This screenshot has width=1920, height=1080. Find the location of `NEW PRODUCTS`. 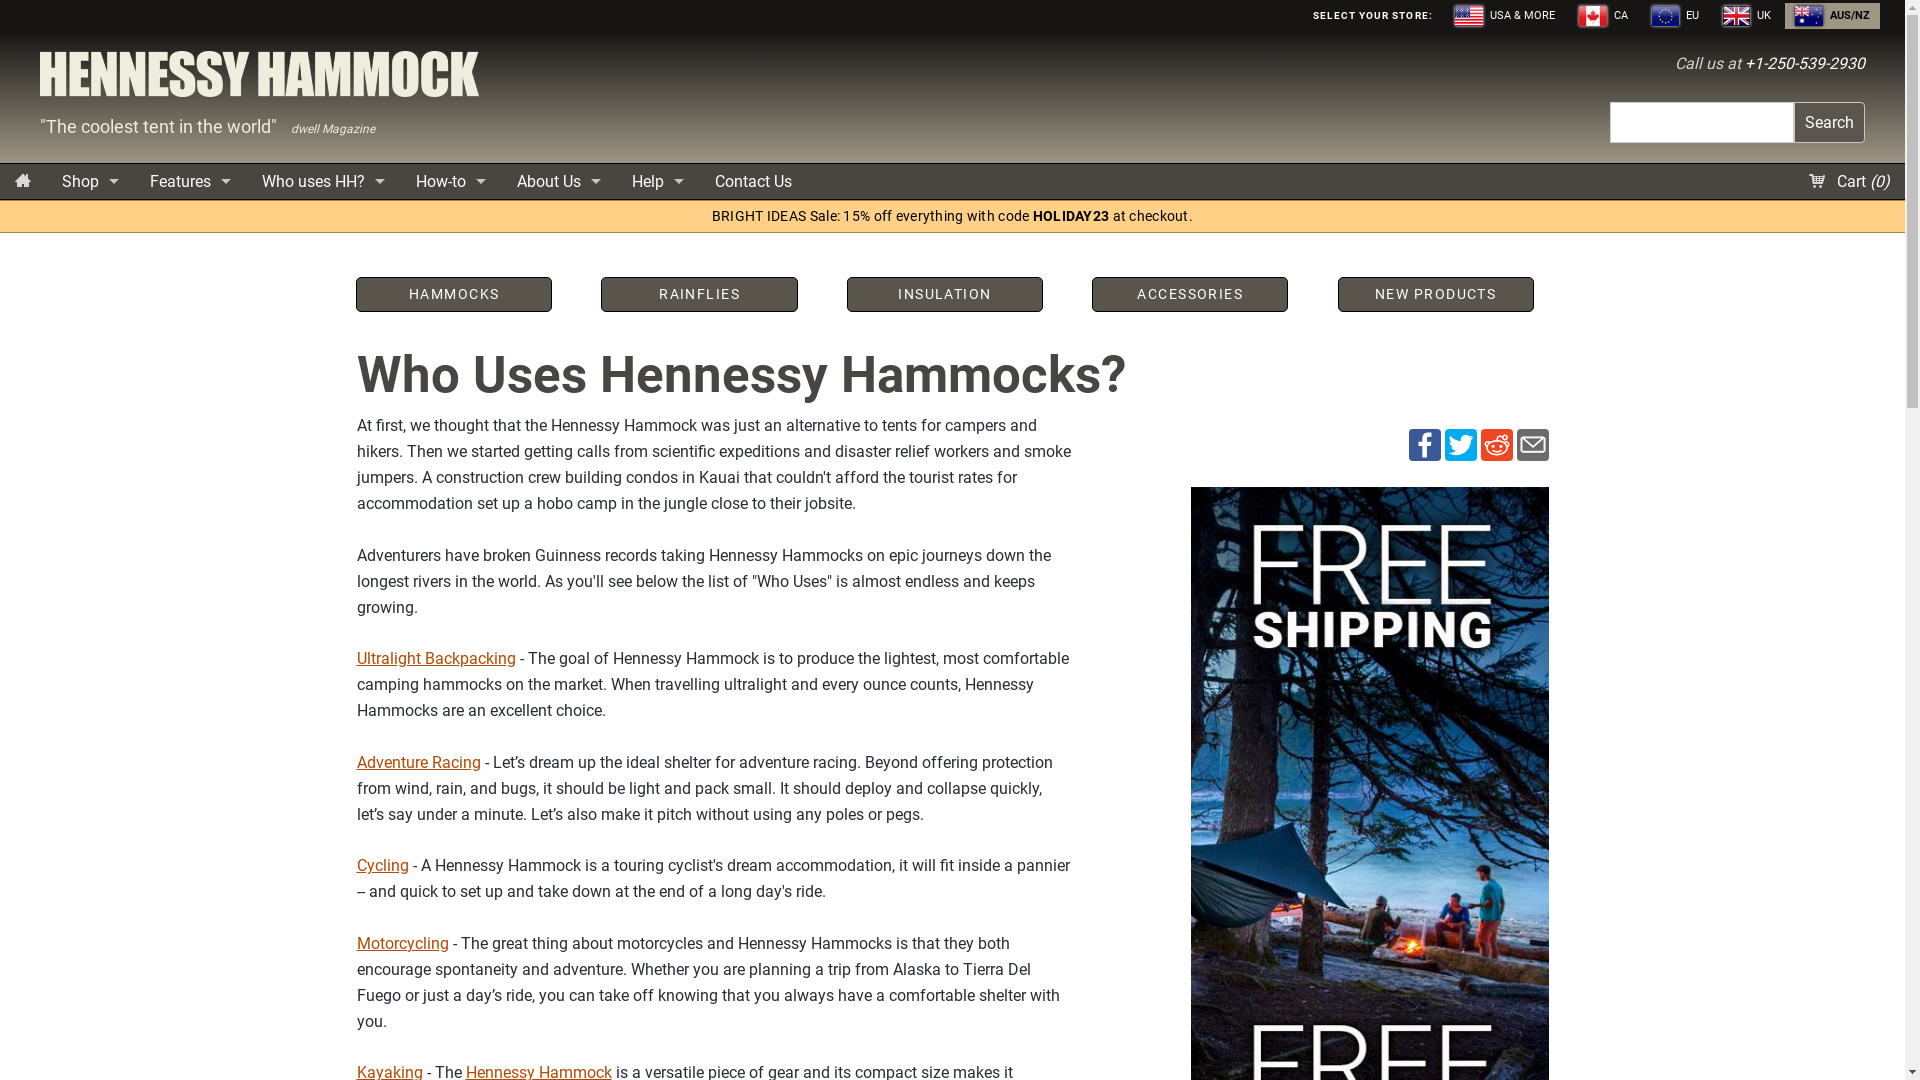

NEW PRODUCTS is located at coordinates (1436, 295).